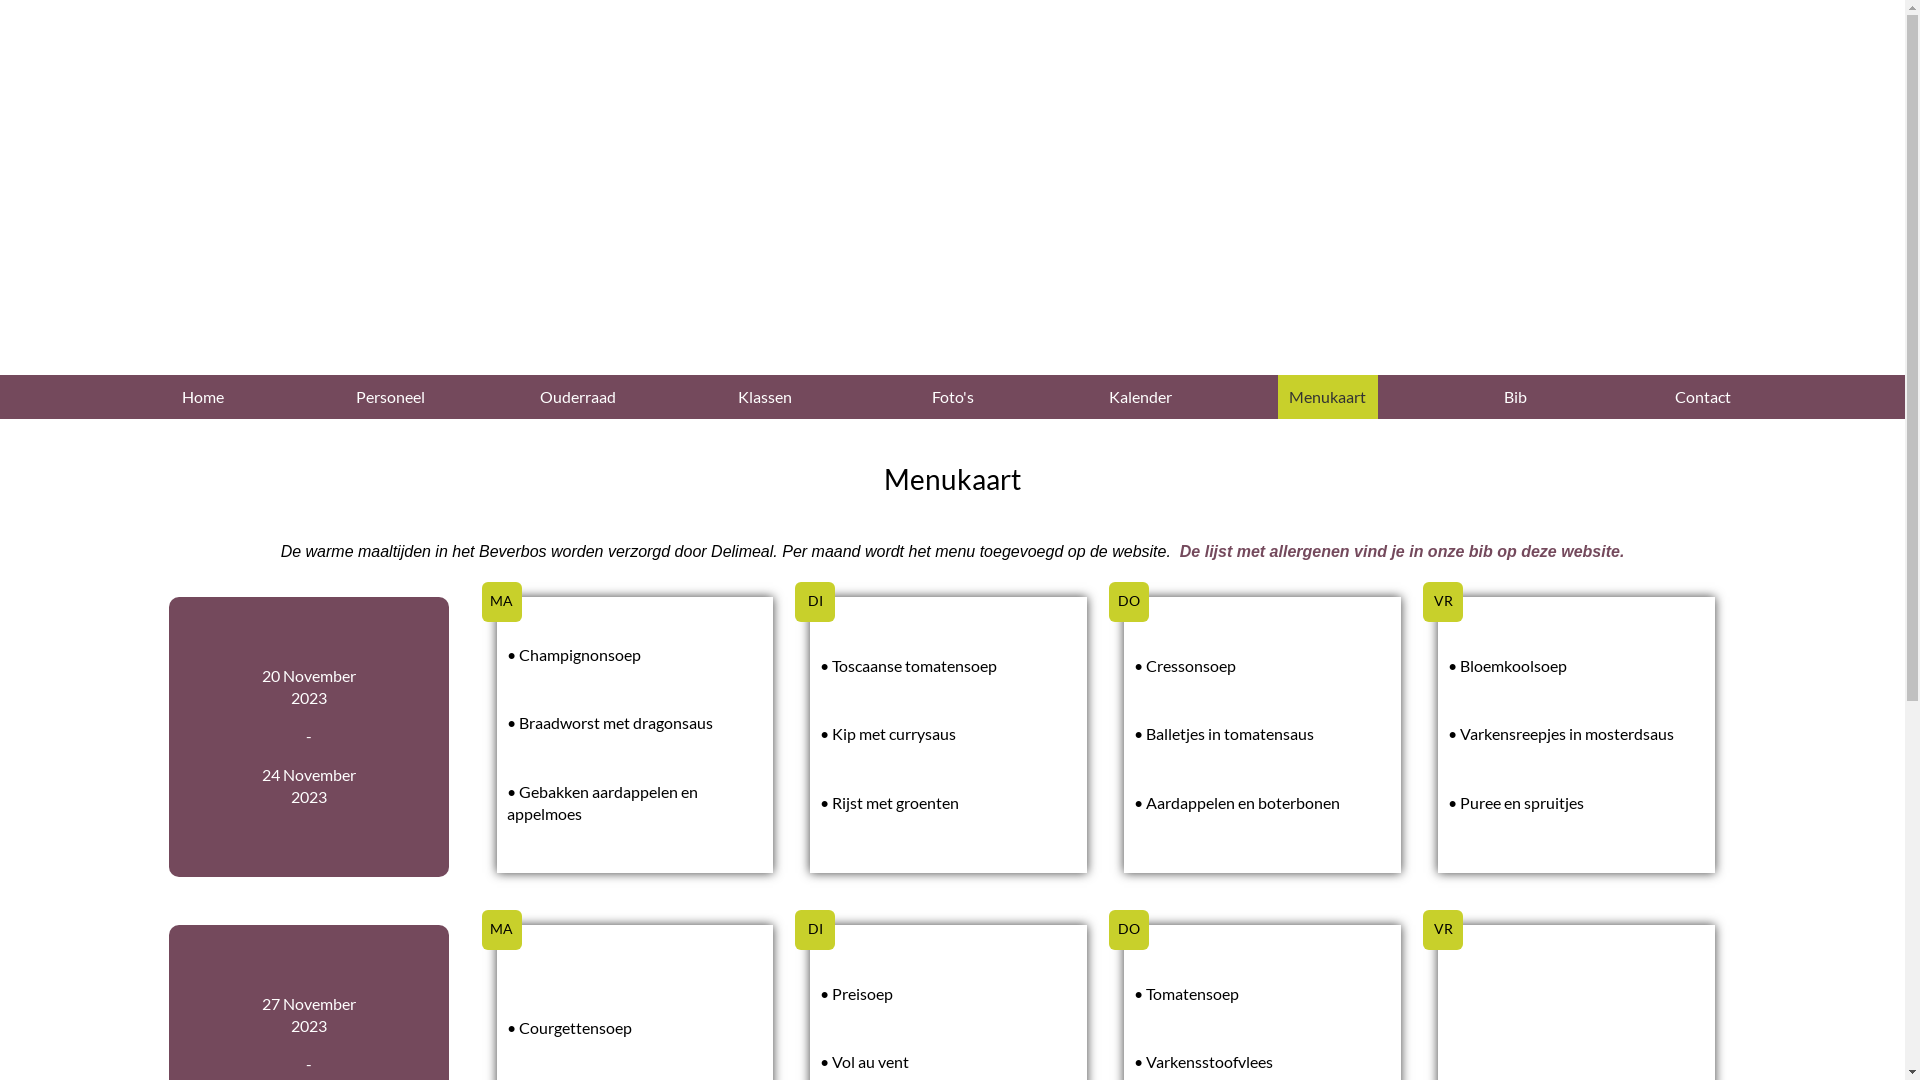  What do you see at coordinates (202, 397) in the screenshot?
I see `Home` at bounding box center [202, 397].